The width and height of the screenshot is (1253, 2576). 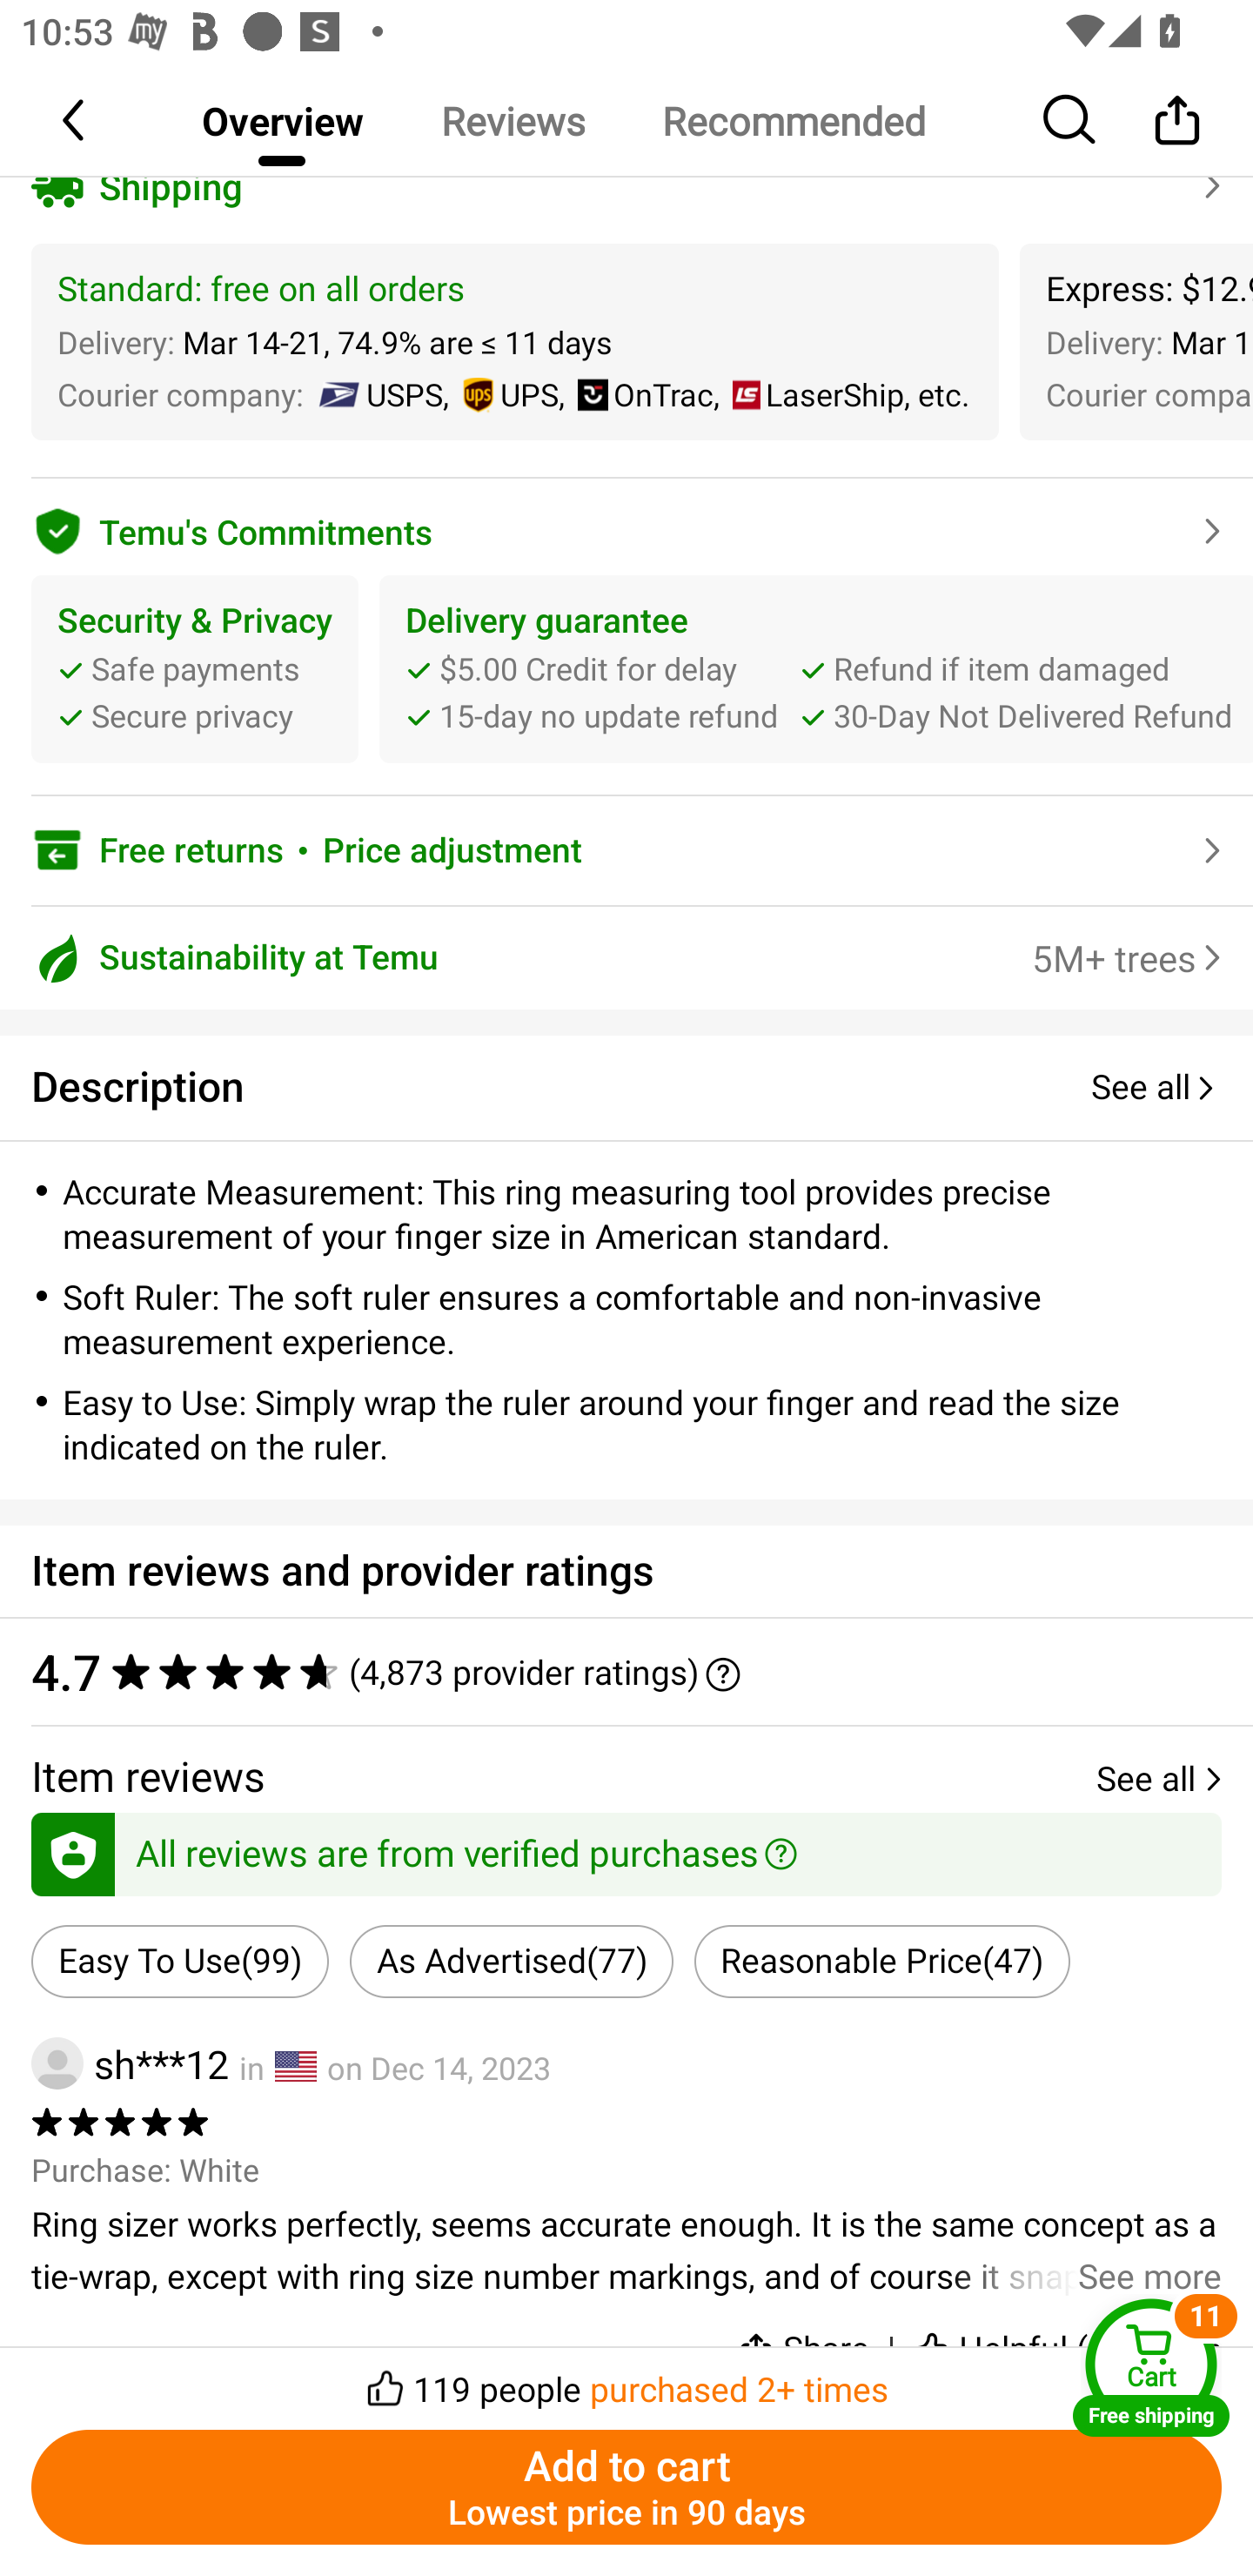 I want to click on Sustainability at Temu 5M+ trees, so click(x=626, y=957).